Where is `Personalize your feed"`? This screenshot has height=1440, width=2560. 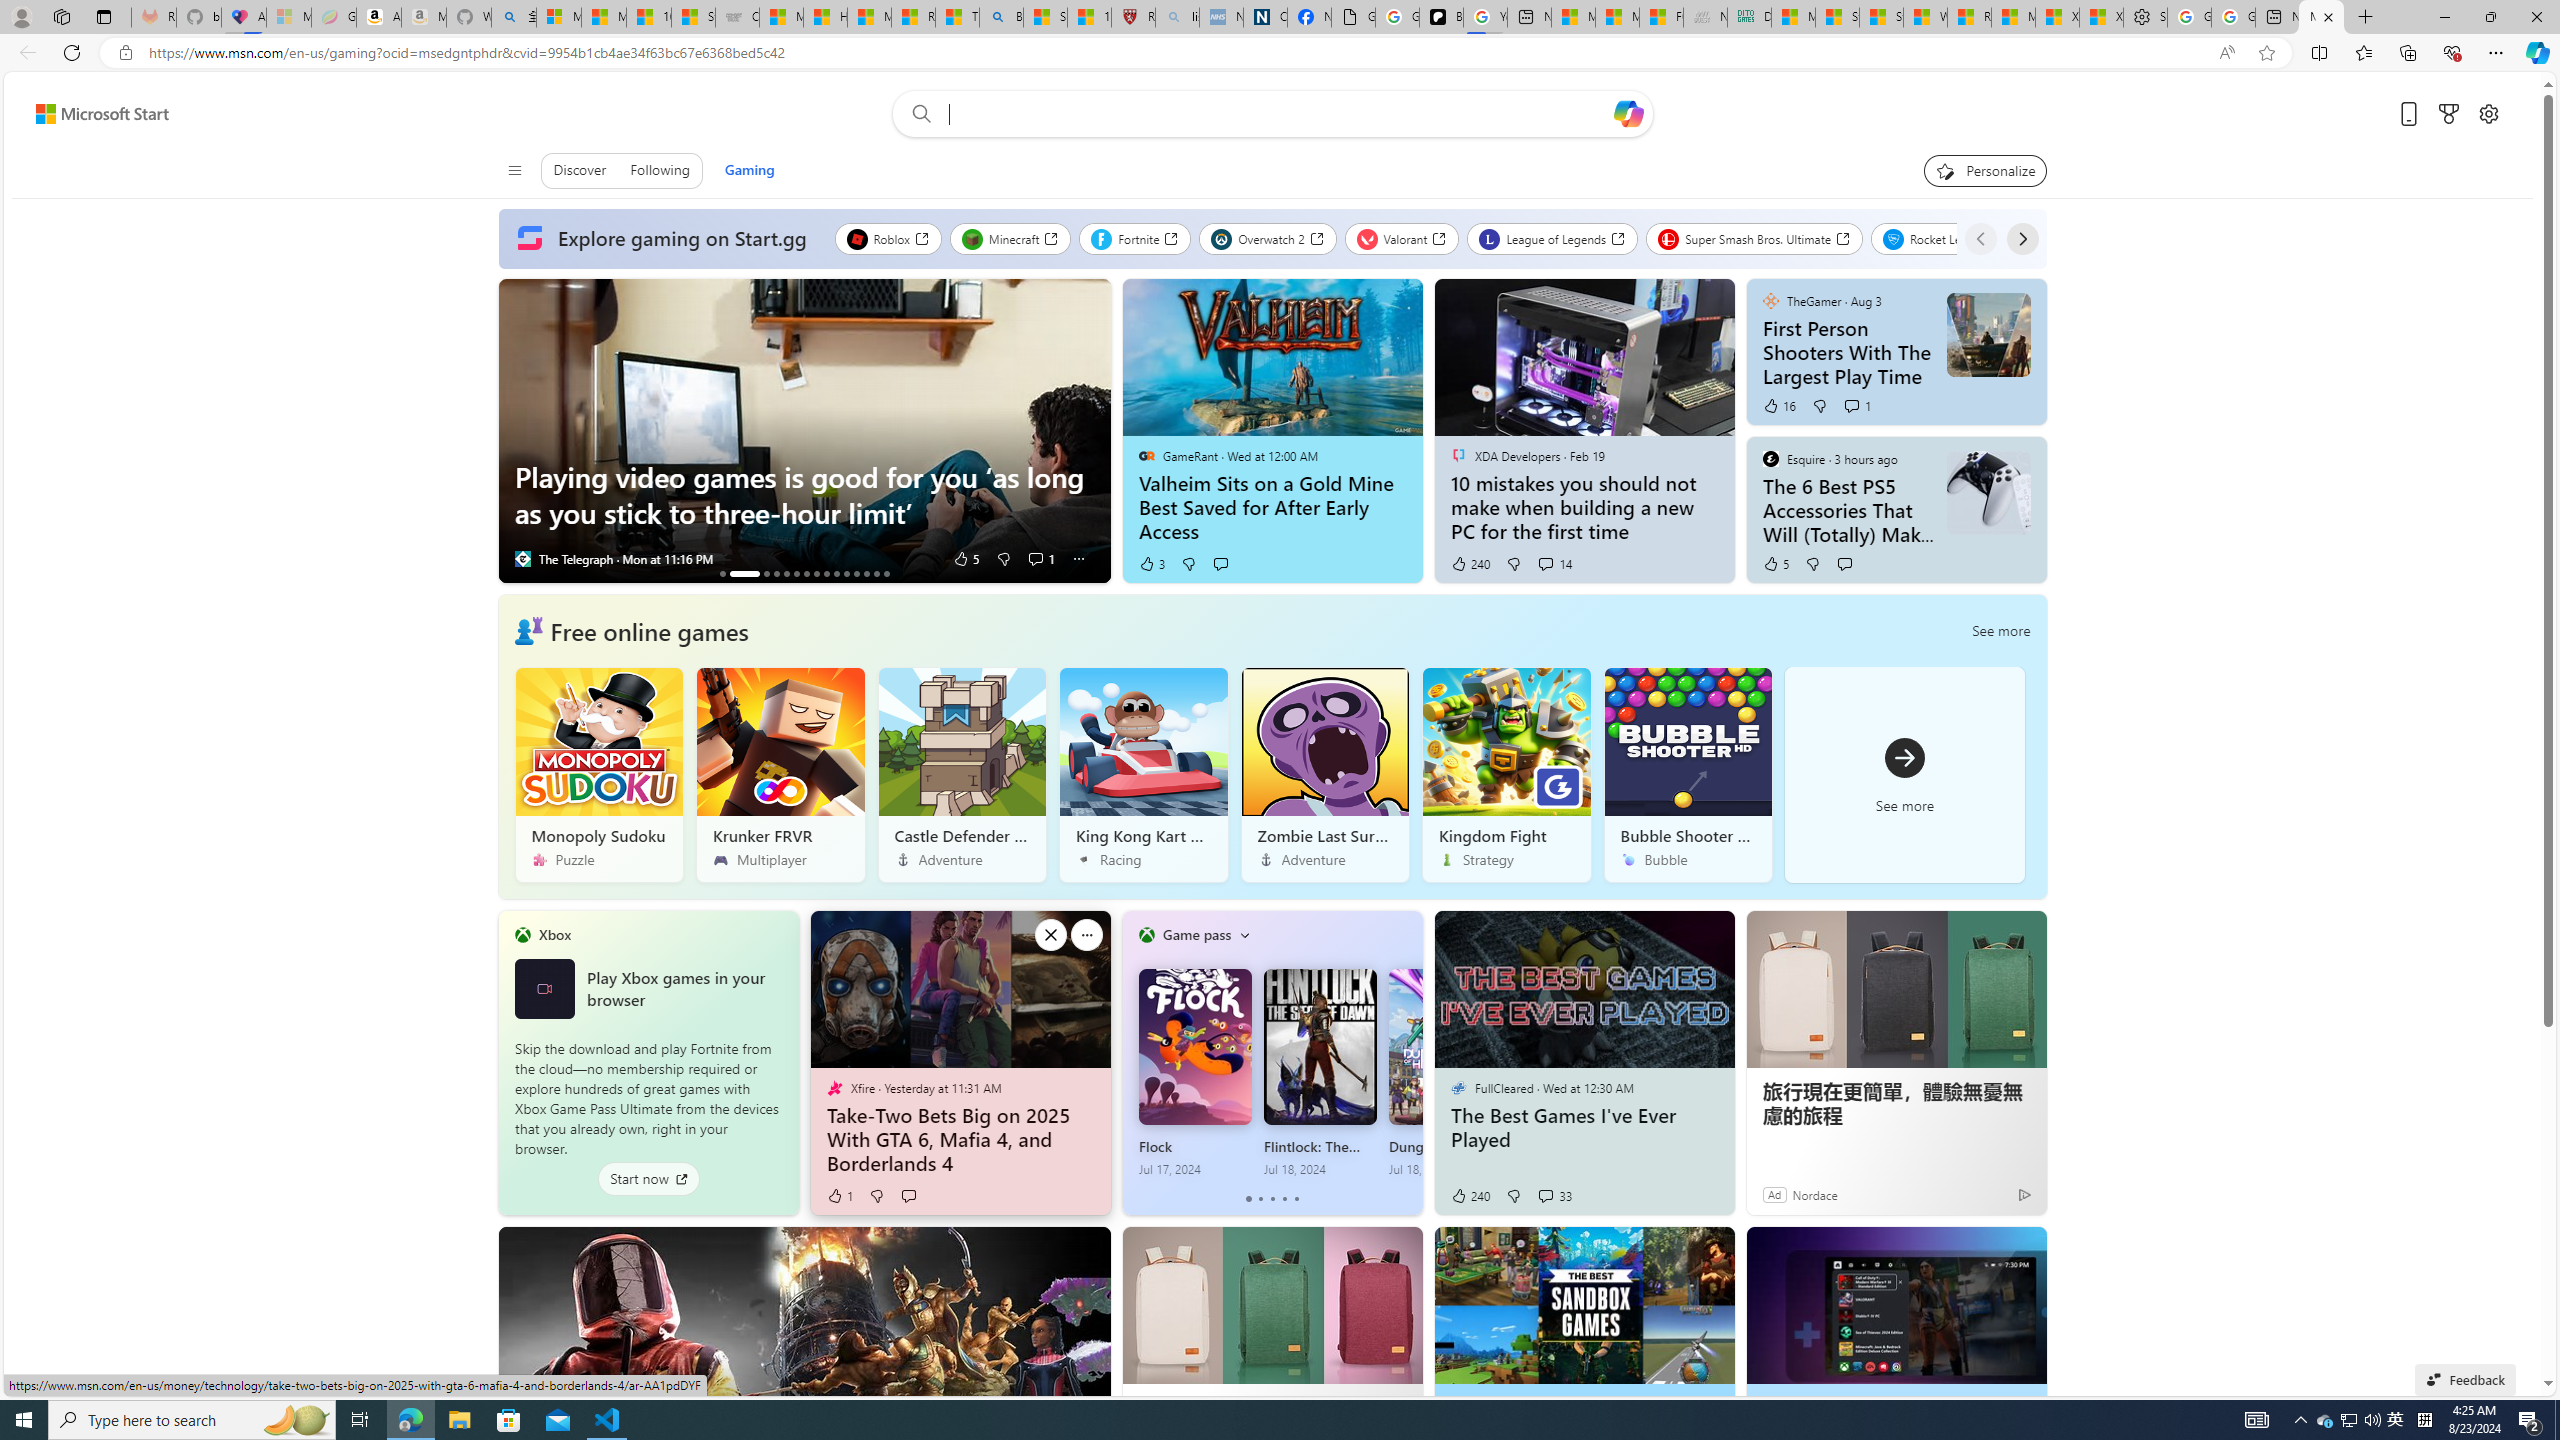
Personalize your feed" is located at coordinates (1986, 171).